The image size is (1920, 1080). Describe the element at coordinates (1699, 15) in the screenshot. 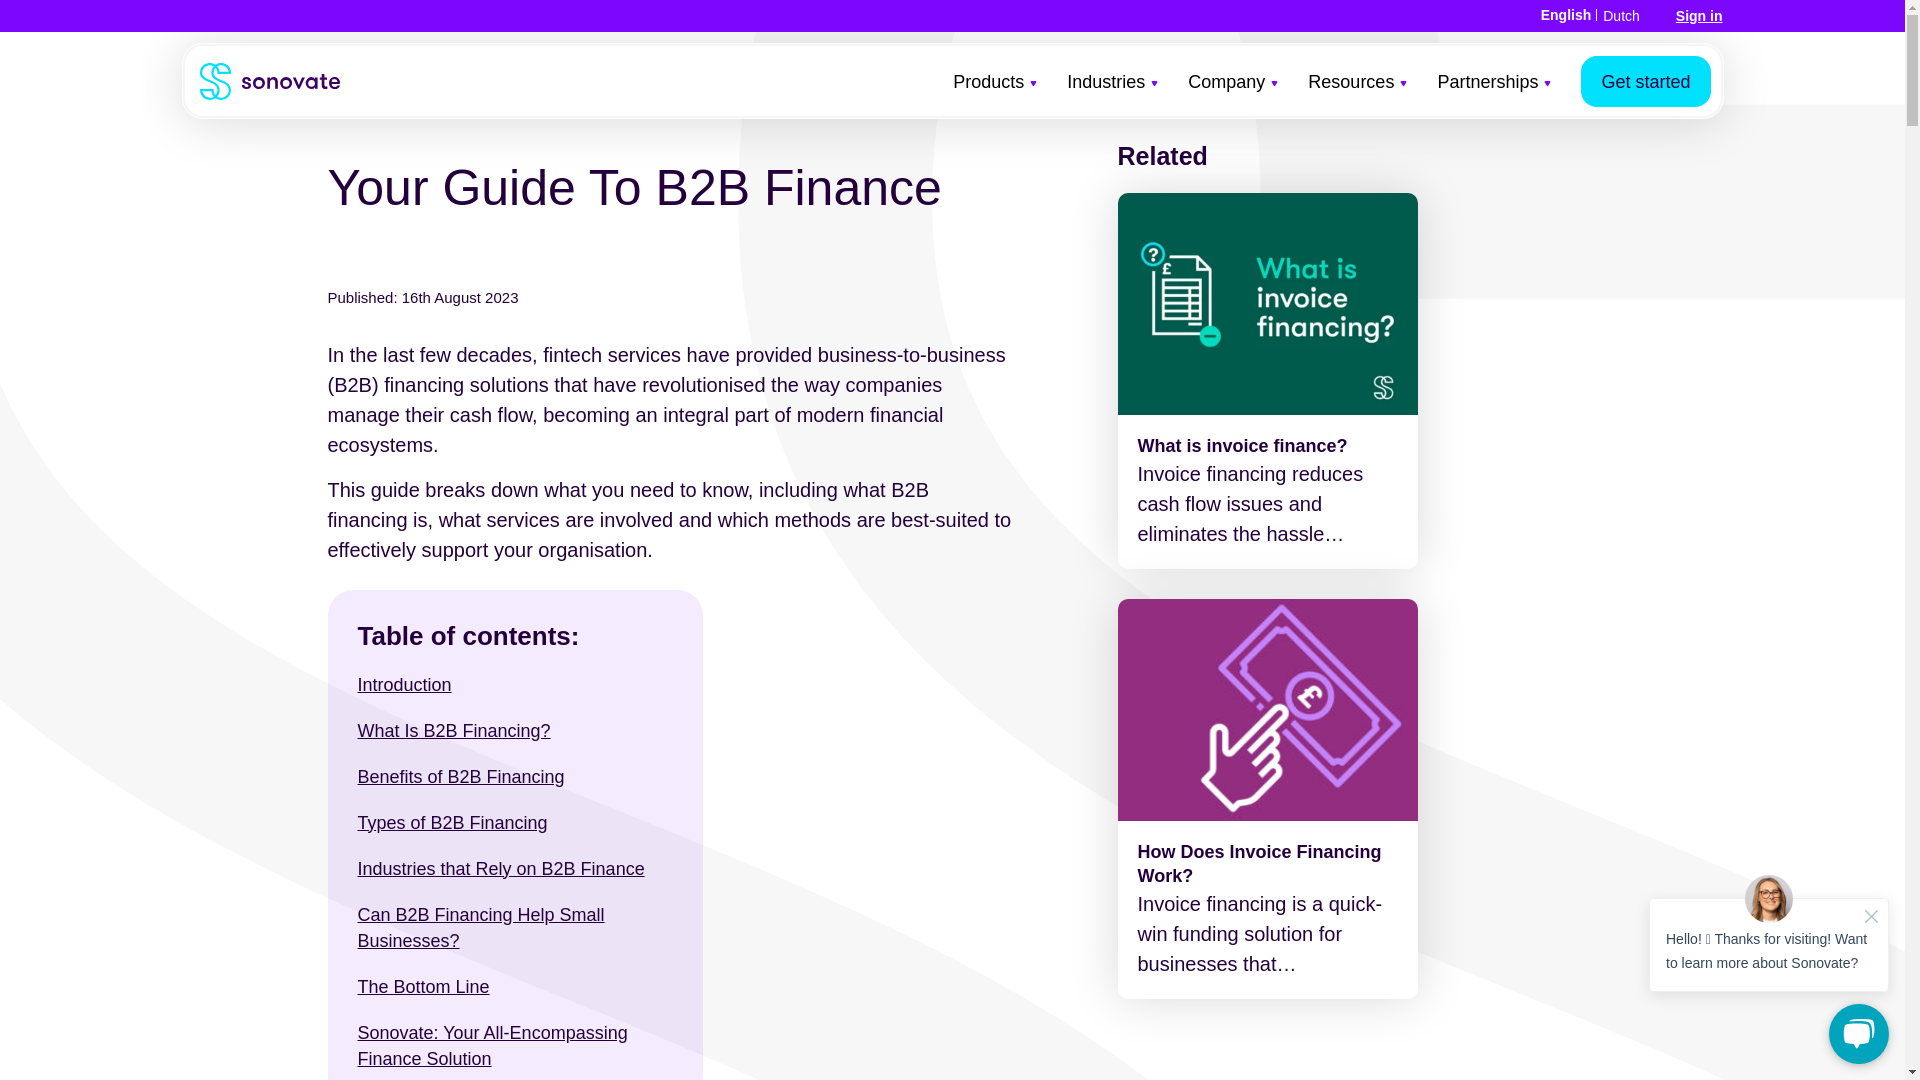

I see `Sign in` at that location.